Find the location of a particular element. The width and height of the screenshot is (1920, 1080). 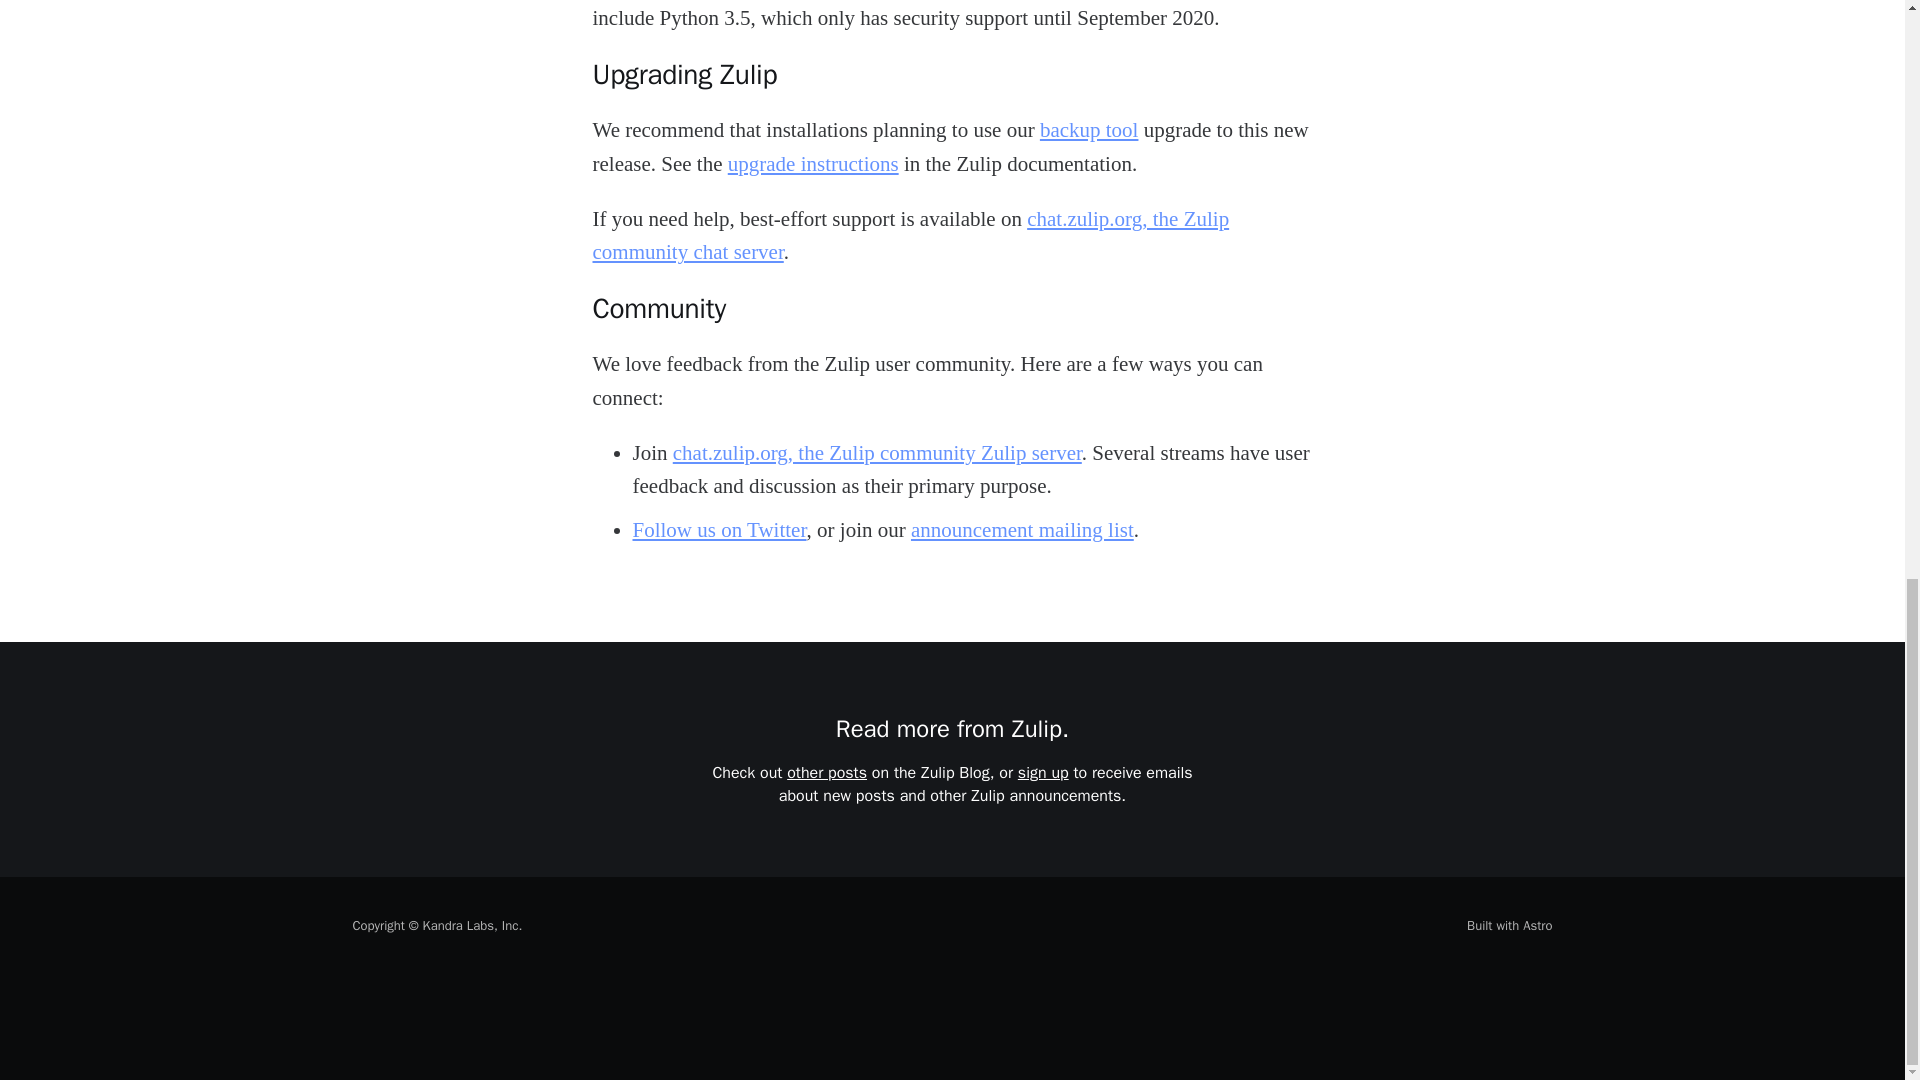

chat.zulip.org, the Zulip community chat server is located at coordinates (910, 236).